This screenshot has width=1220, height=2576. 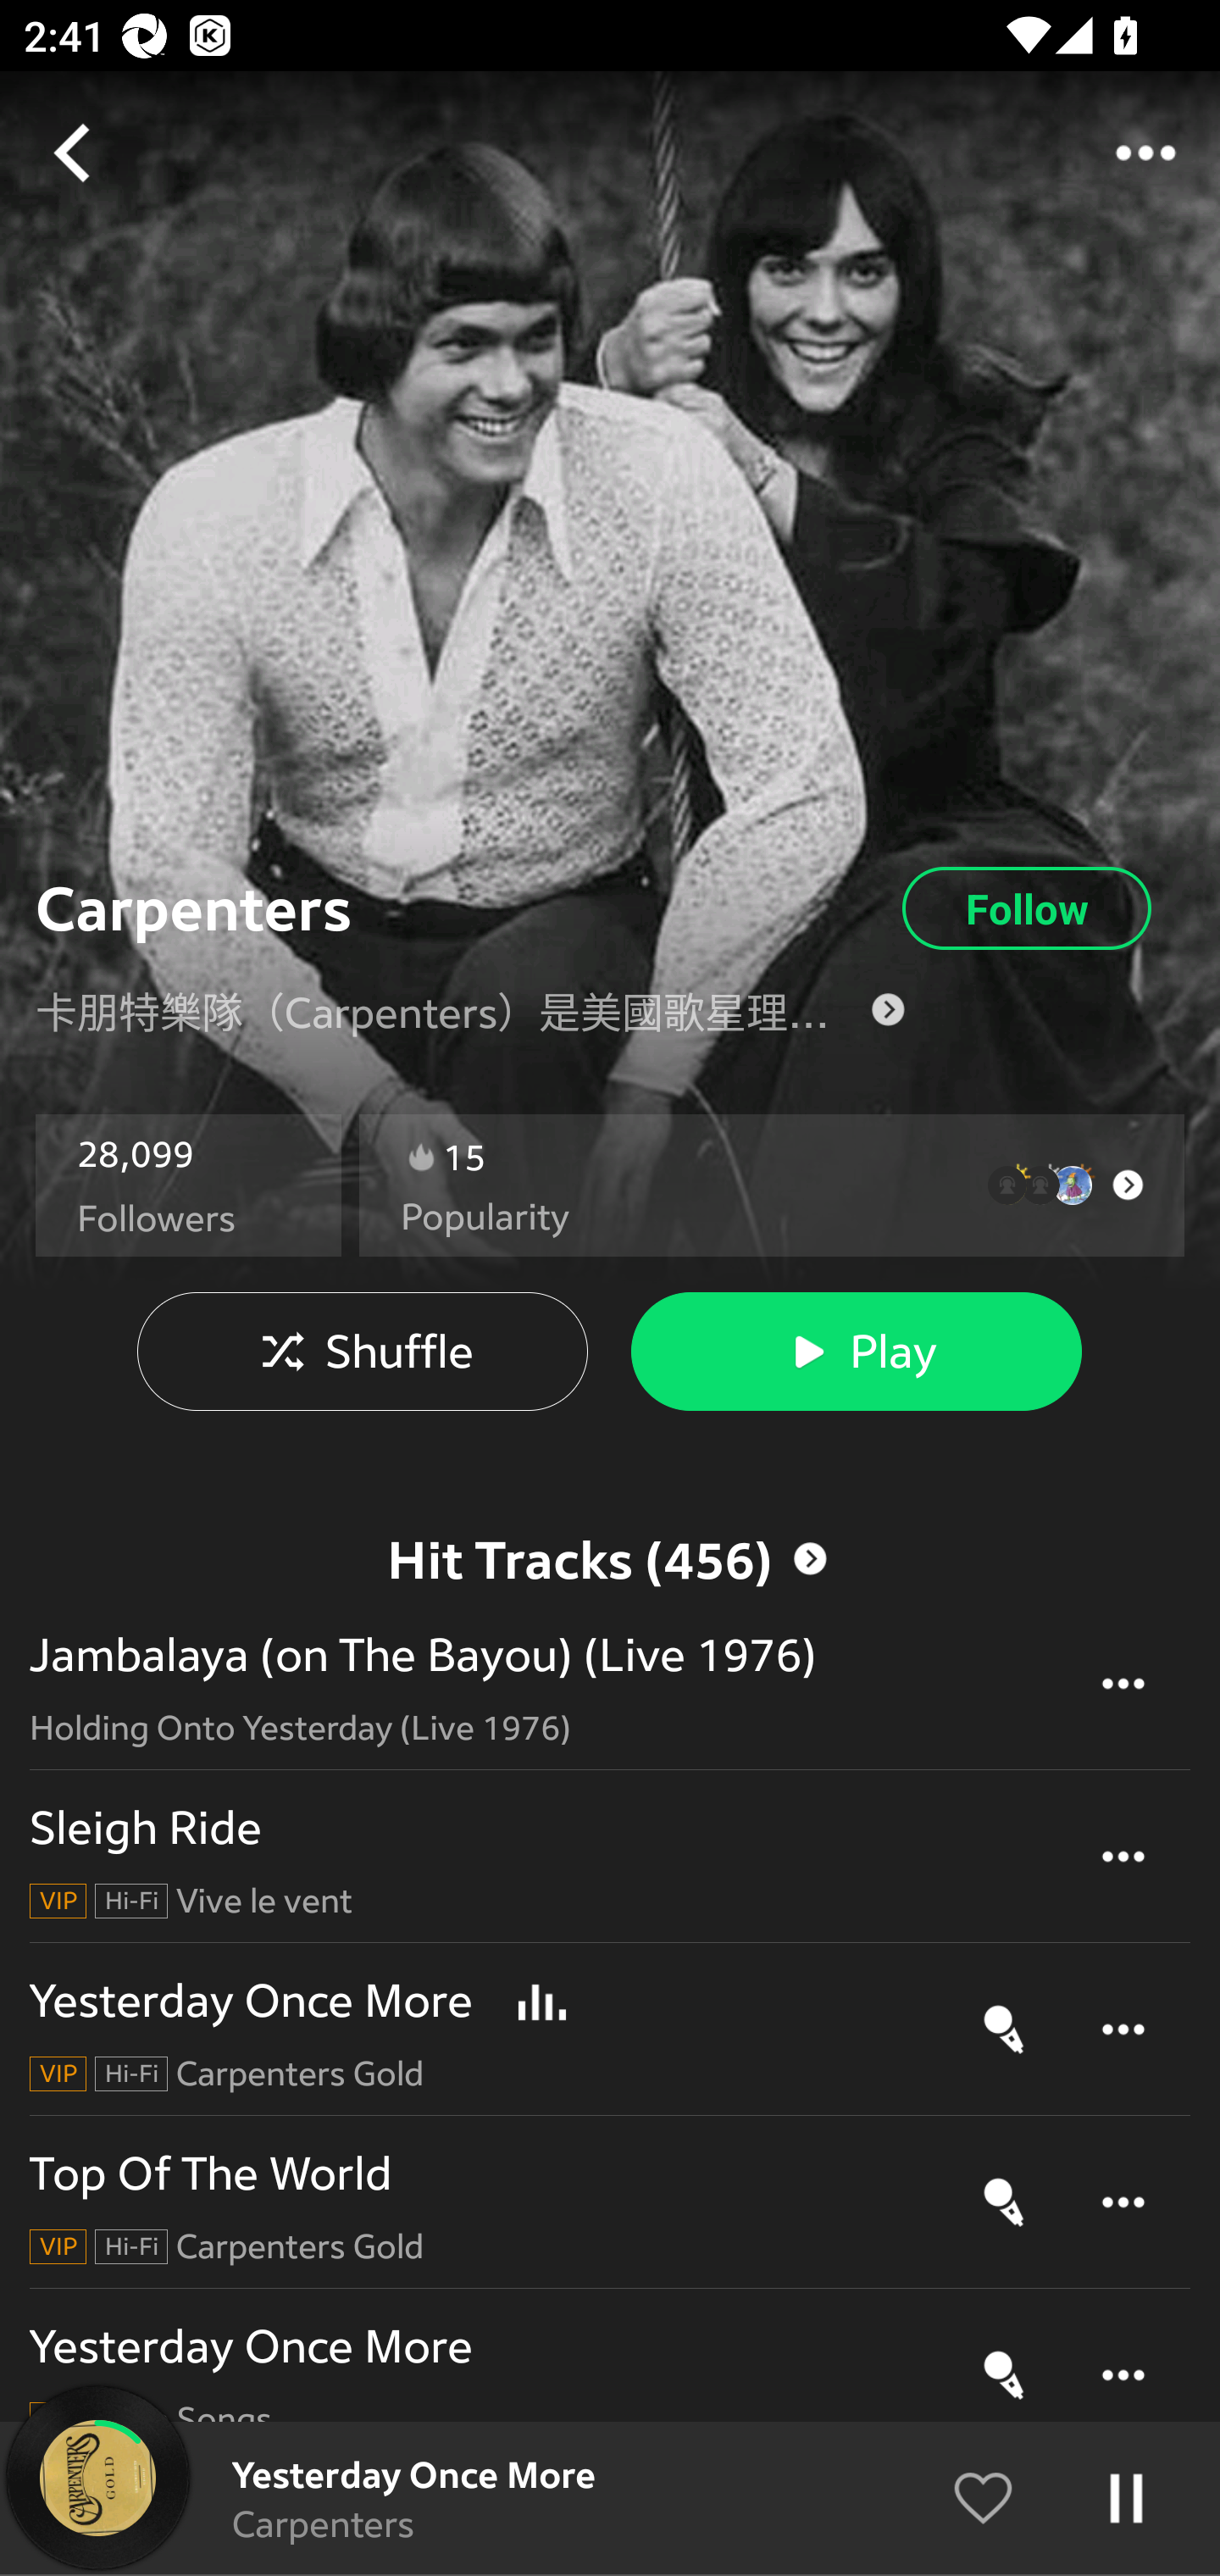 What do you see at coordinates (856, 1352) in the screenshot?
I see `Play` at bounding box center [856, 1352].